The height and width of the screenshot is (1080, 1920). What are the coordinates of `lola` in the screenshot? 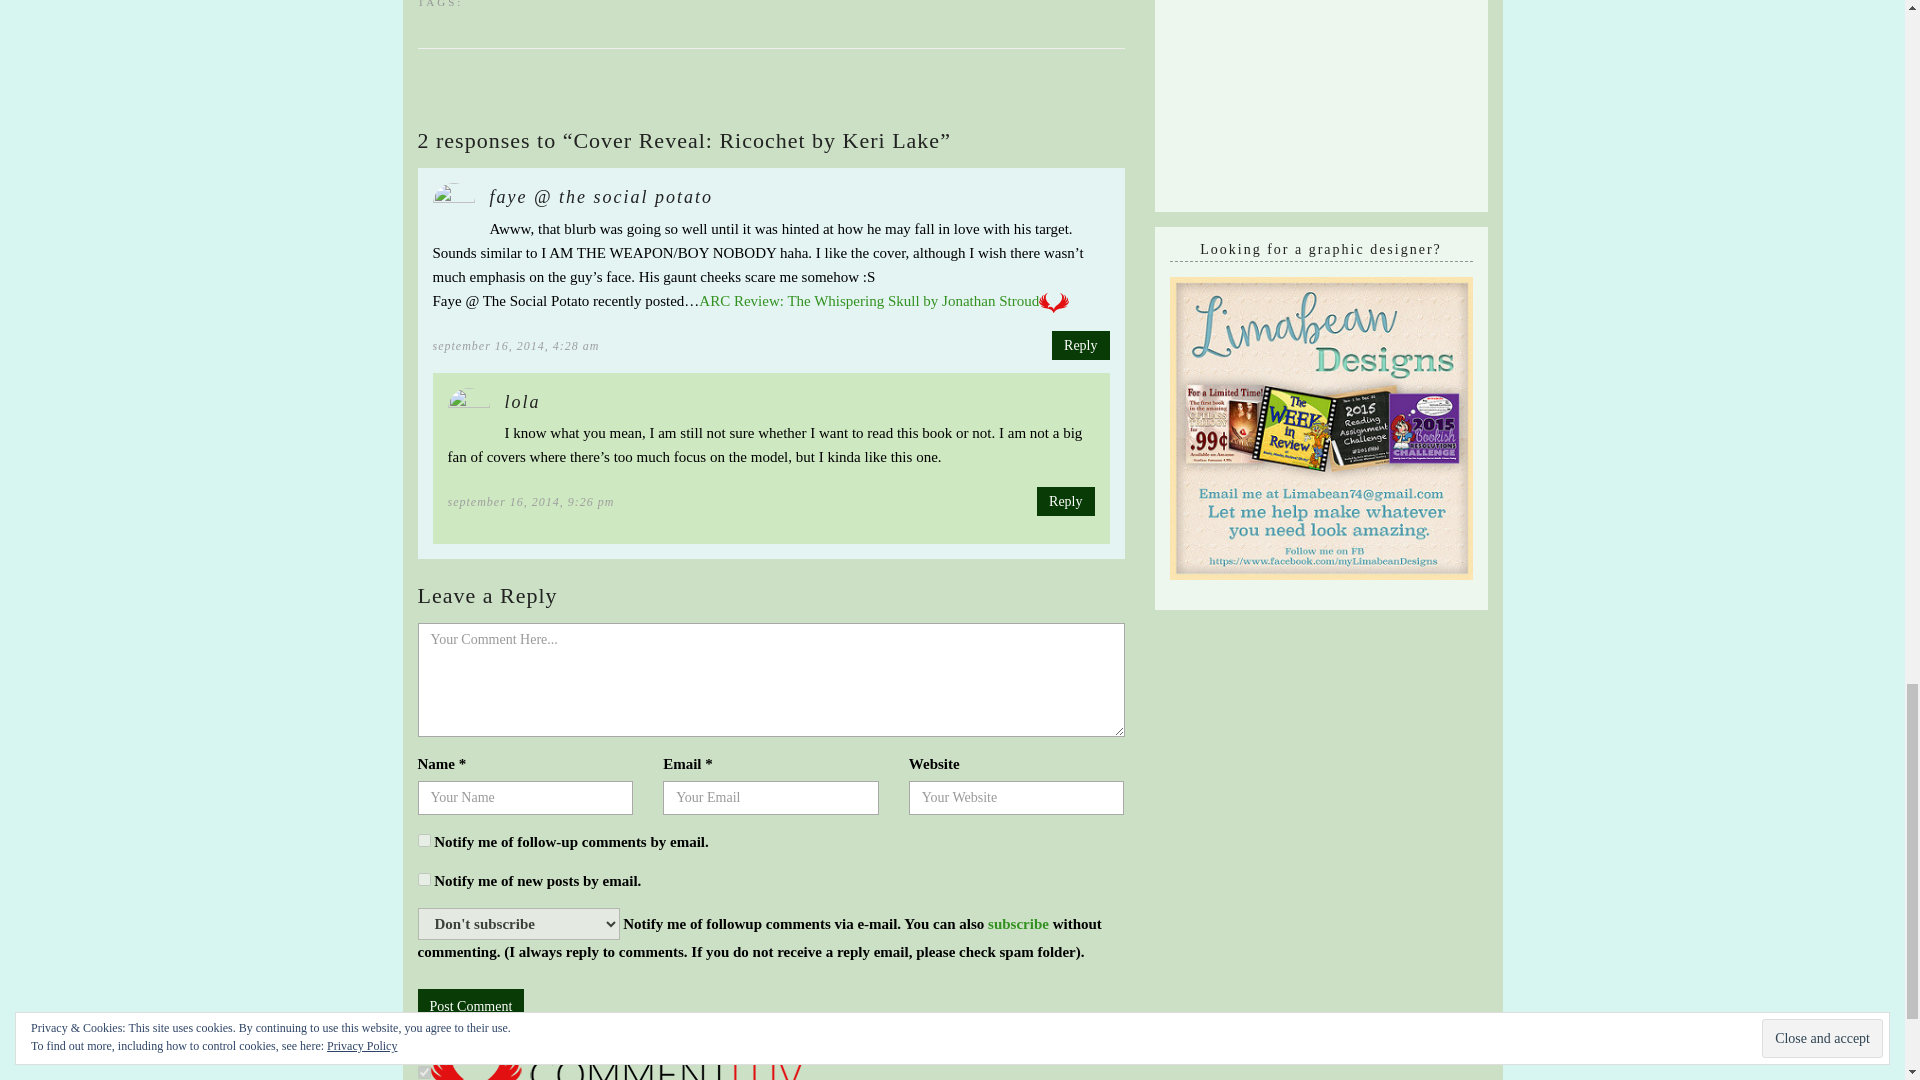 It's located at (521, 402).